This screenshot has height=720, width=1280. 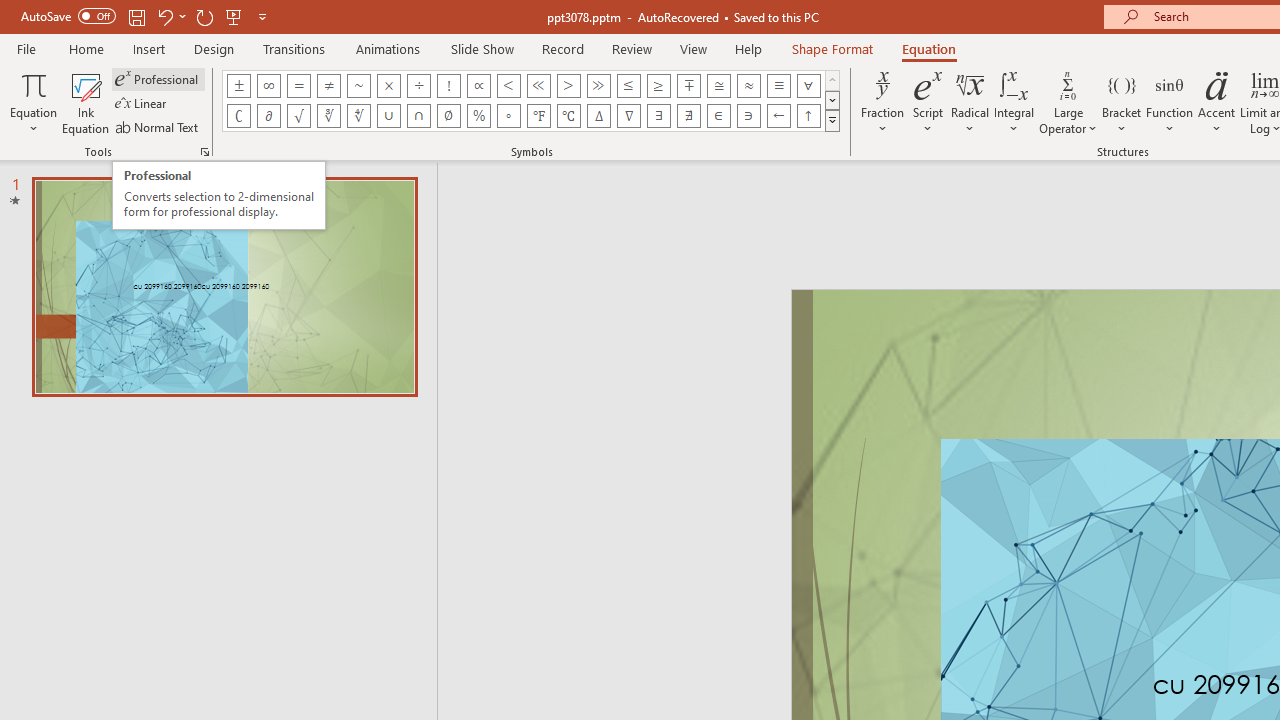 What do you see at coordinates (658, 86) in the screenshot?
I see `Equation Symbol Greater Than or Equal To` at bounding box center [658, 86].